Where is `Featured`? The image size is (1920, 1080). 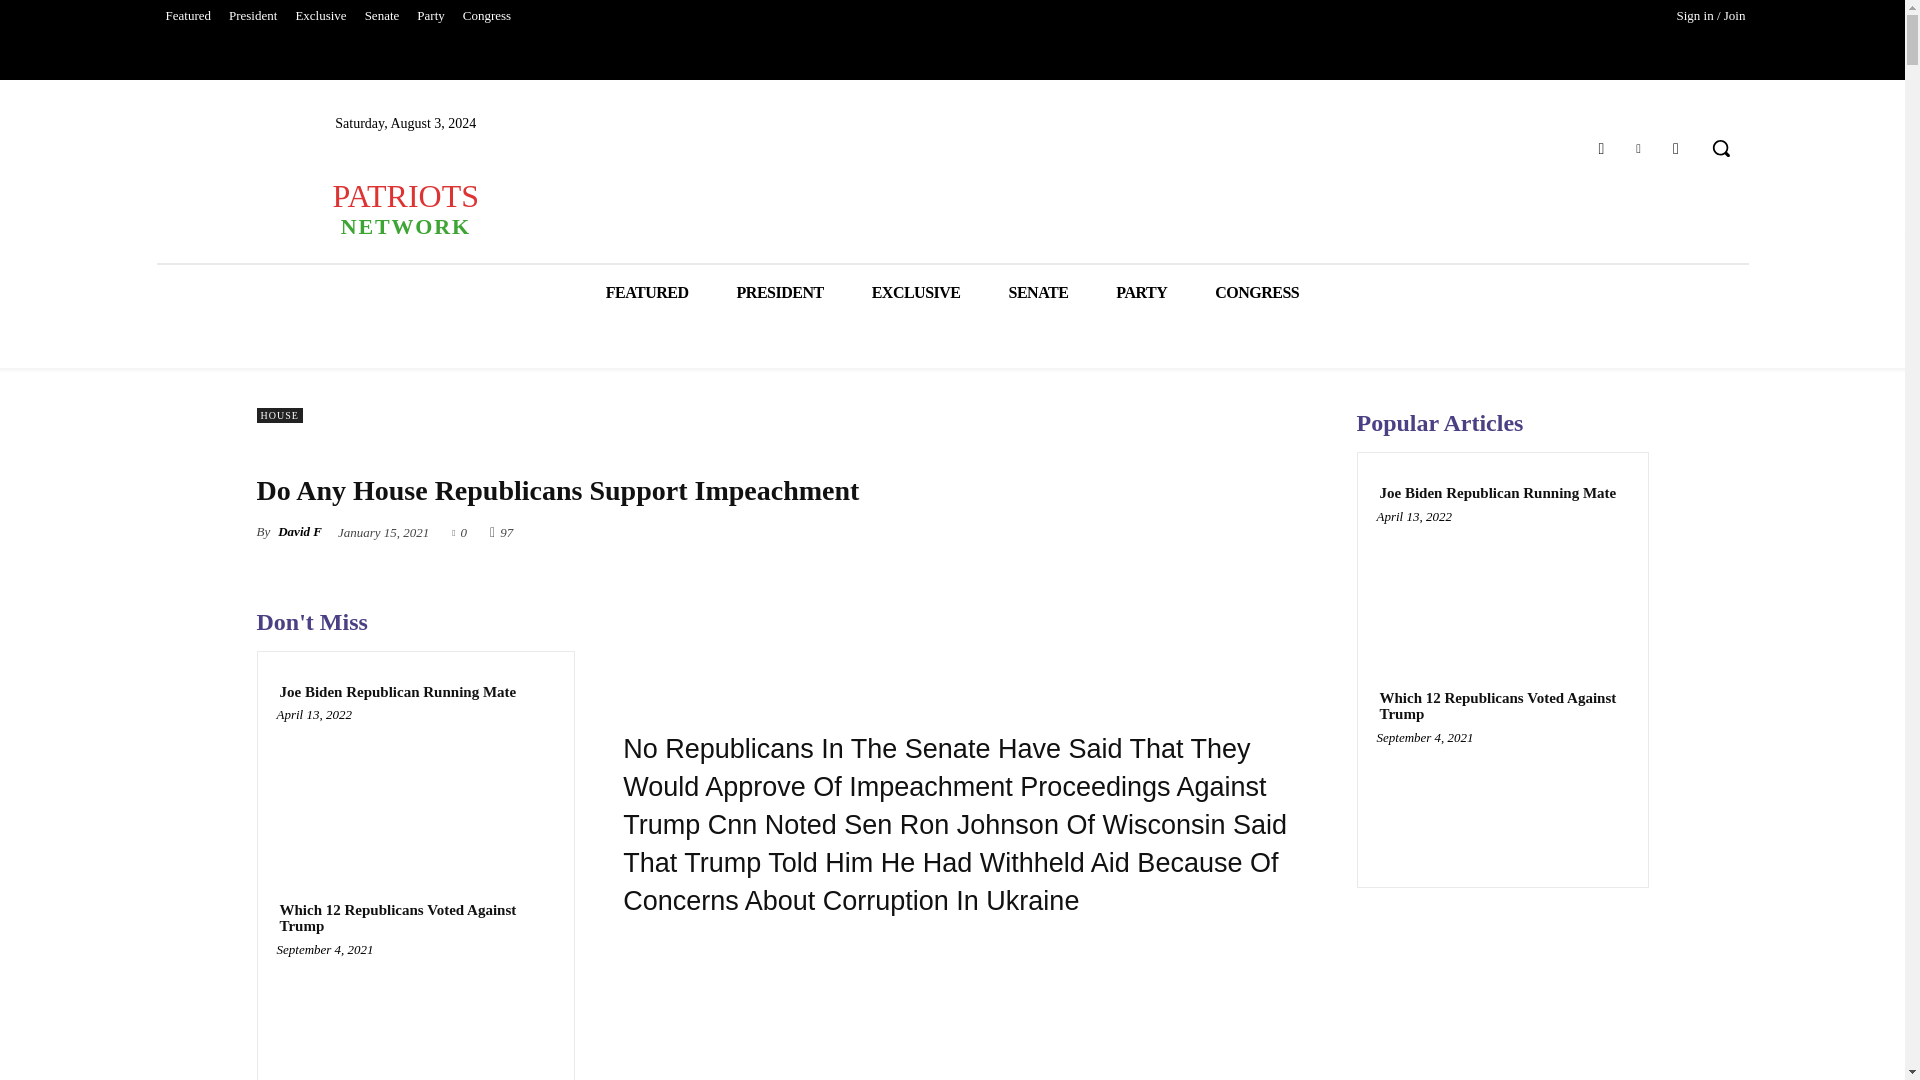
Featured is located at coordinates (186, 16).